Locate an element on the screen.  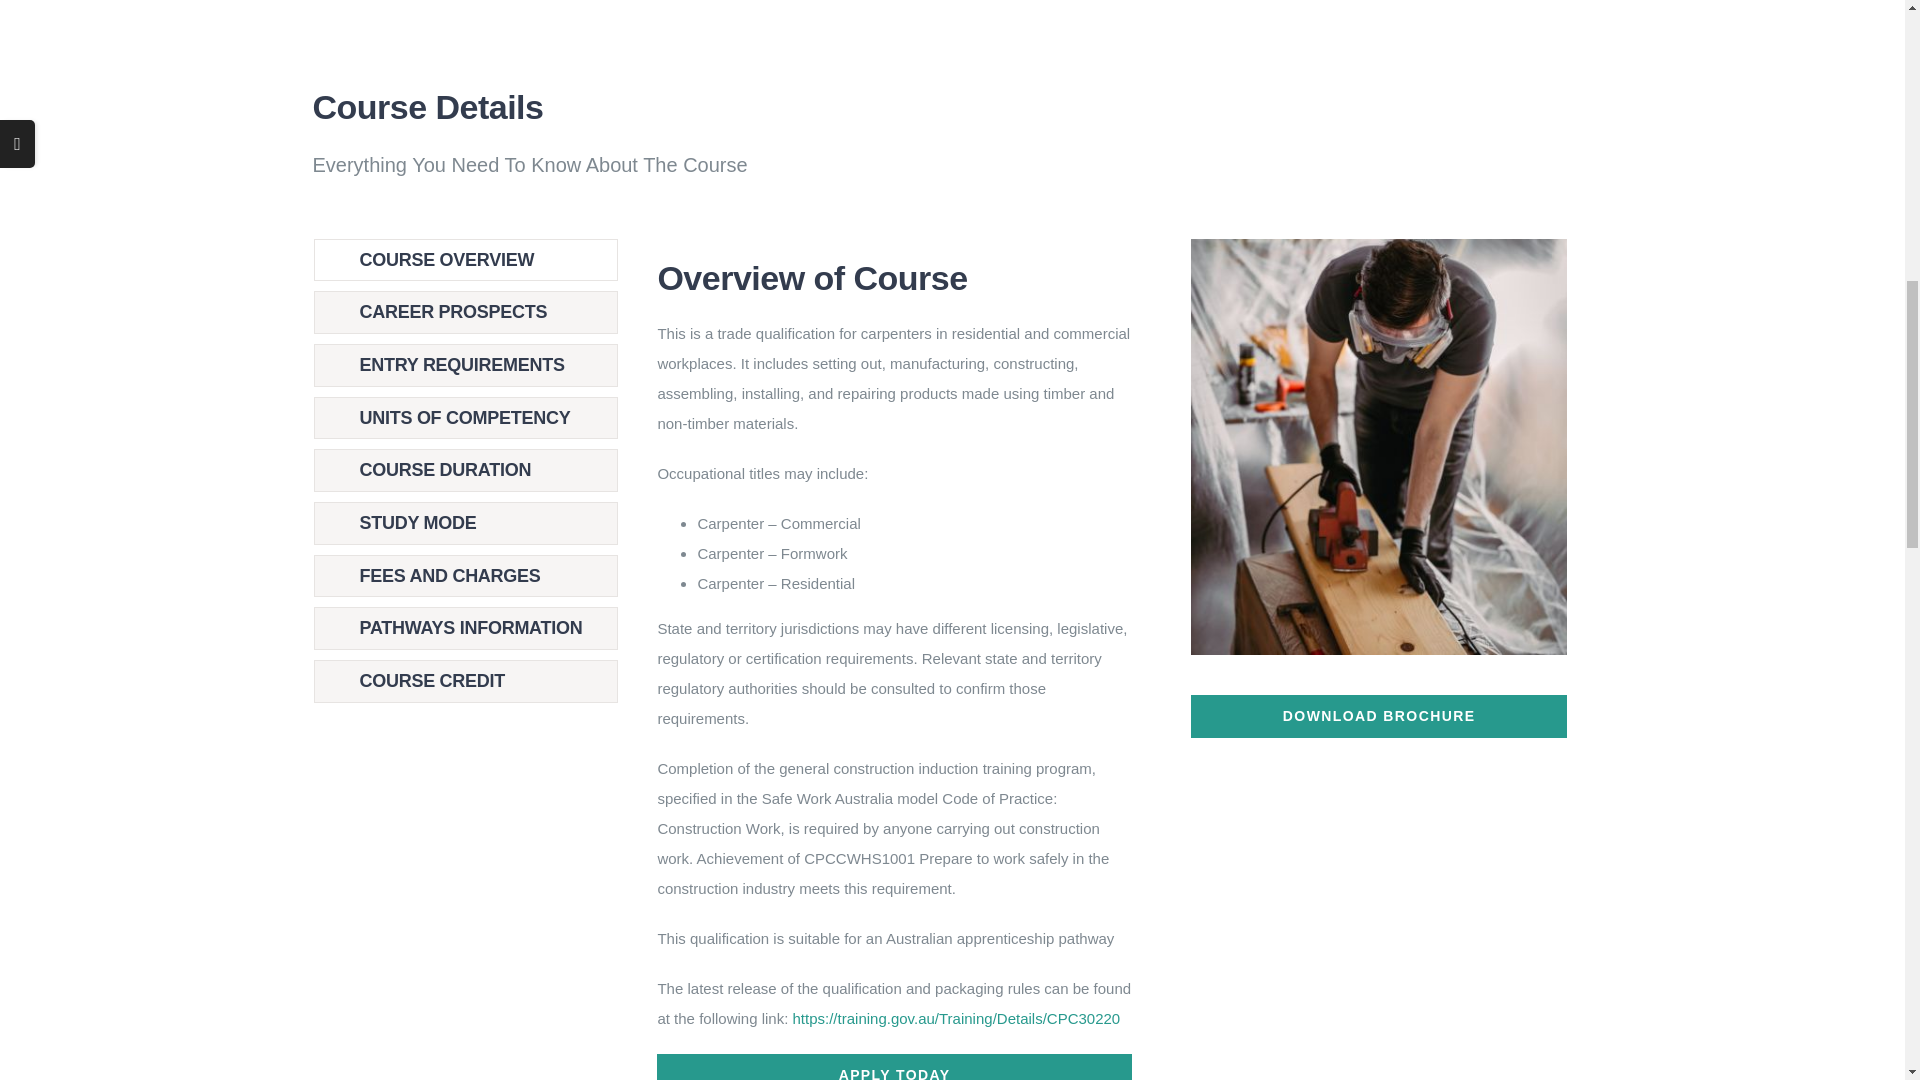
Brochure - SIT40521 Certificate IV in Kitchen Management is located at coordinates (1378, 716).